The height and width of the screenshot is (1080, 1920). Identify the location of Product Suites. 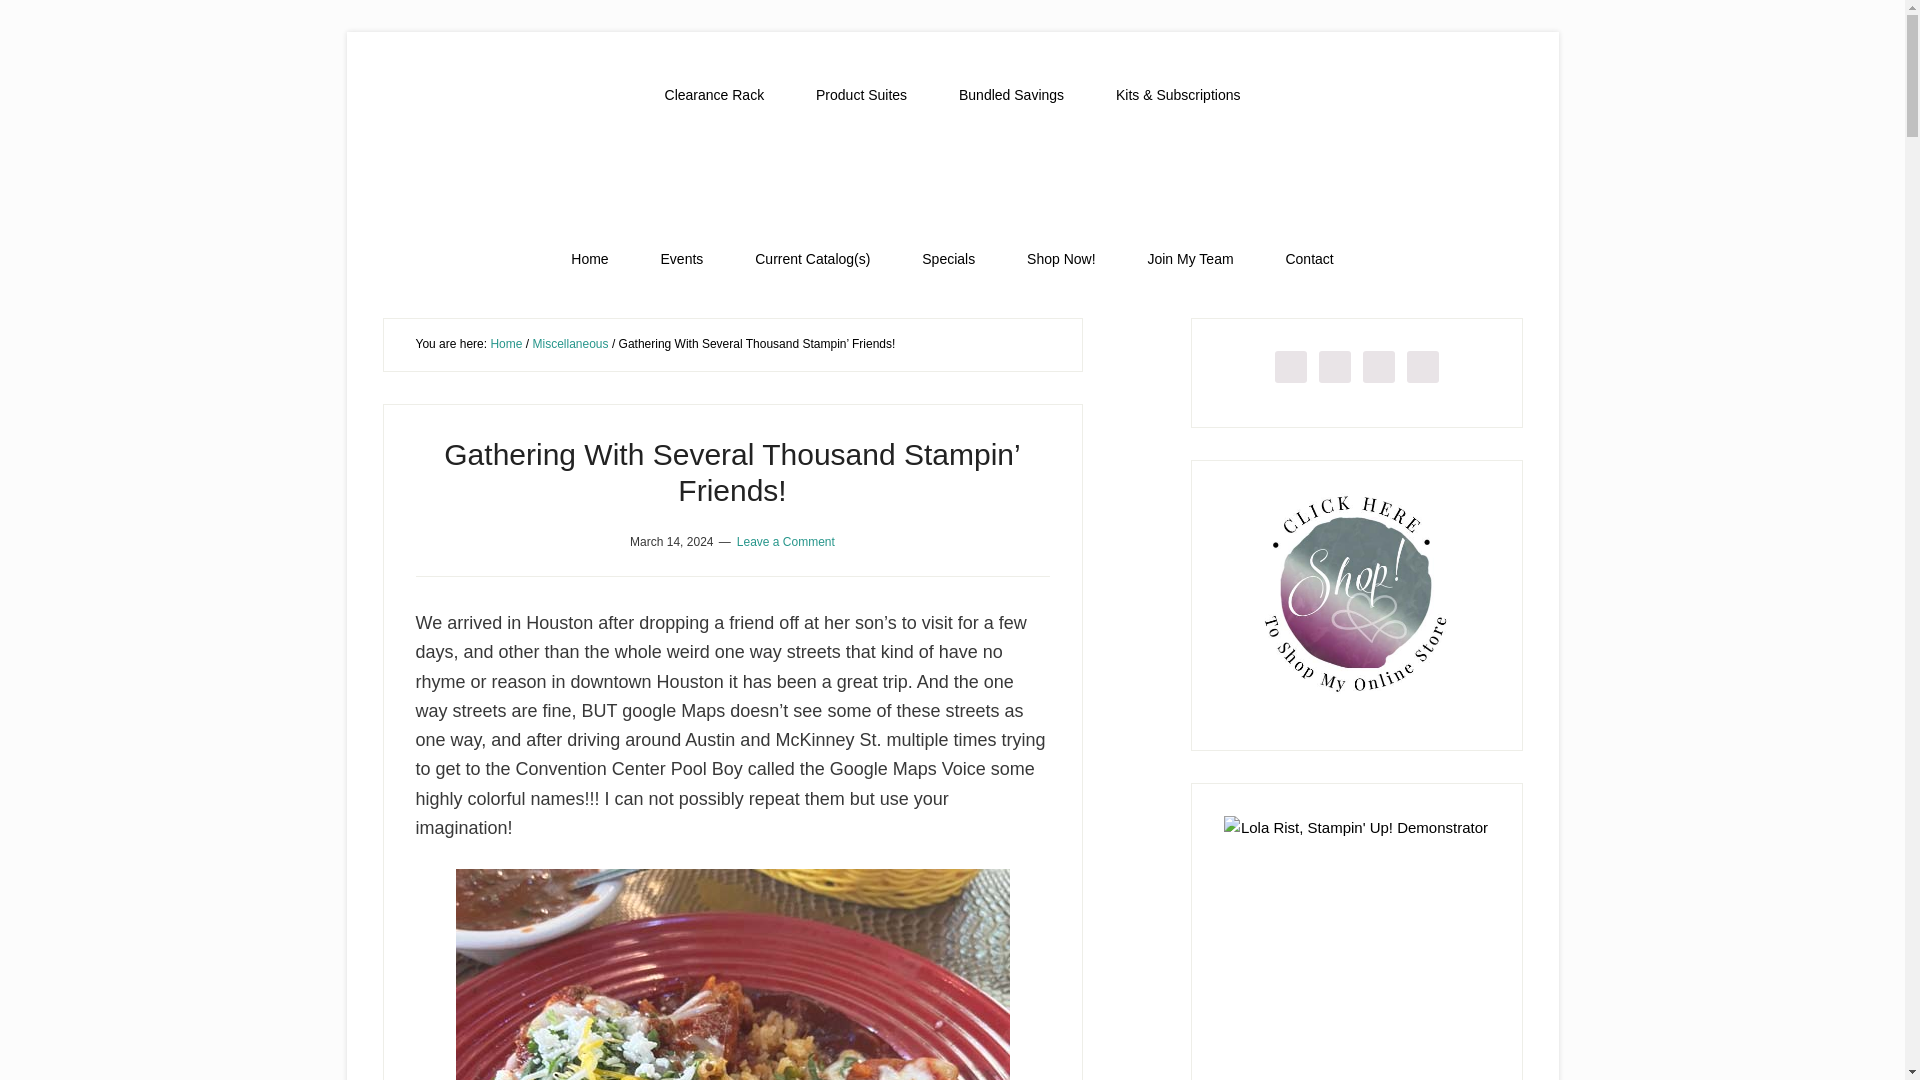
(861, 95).